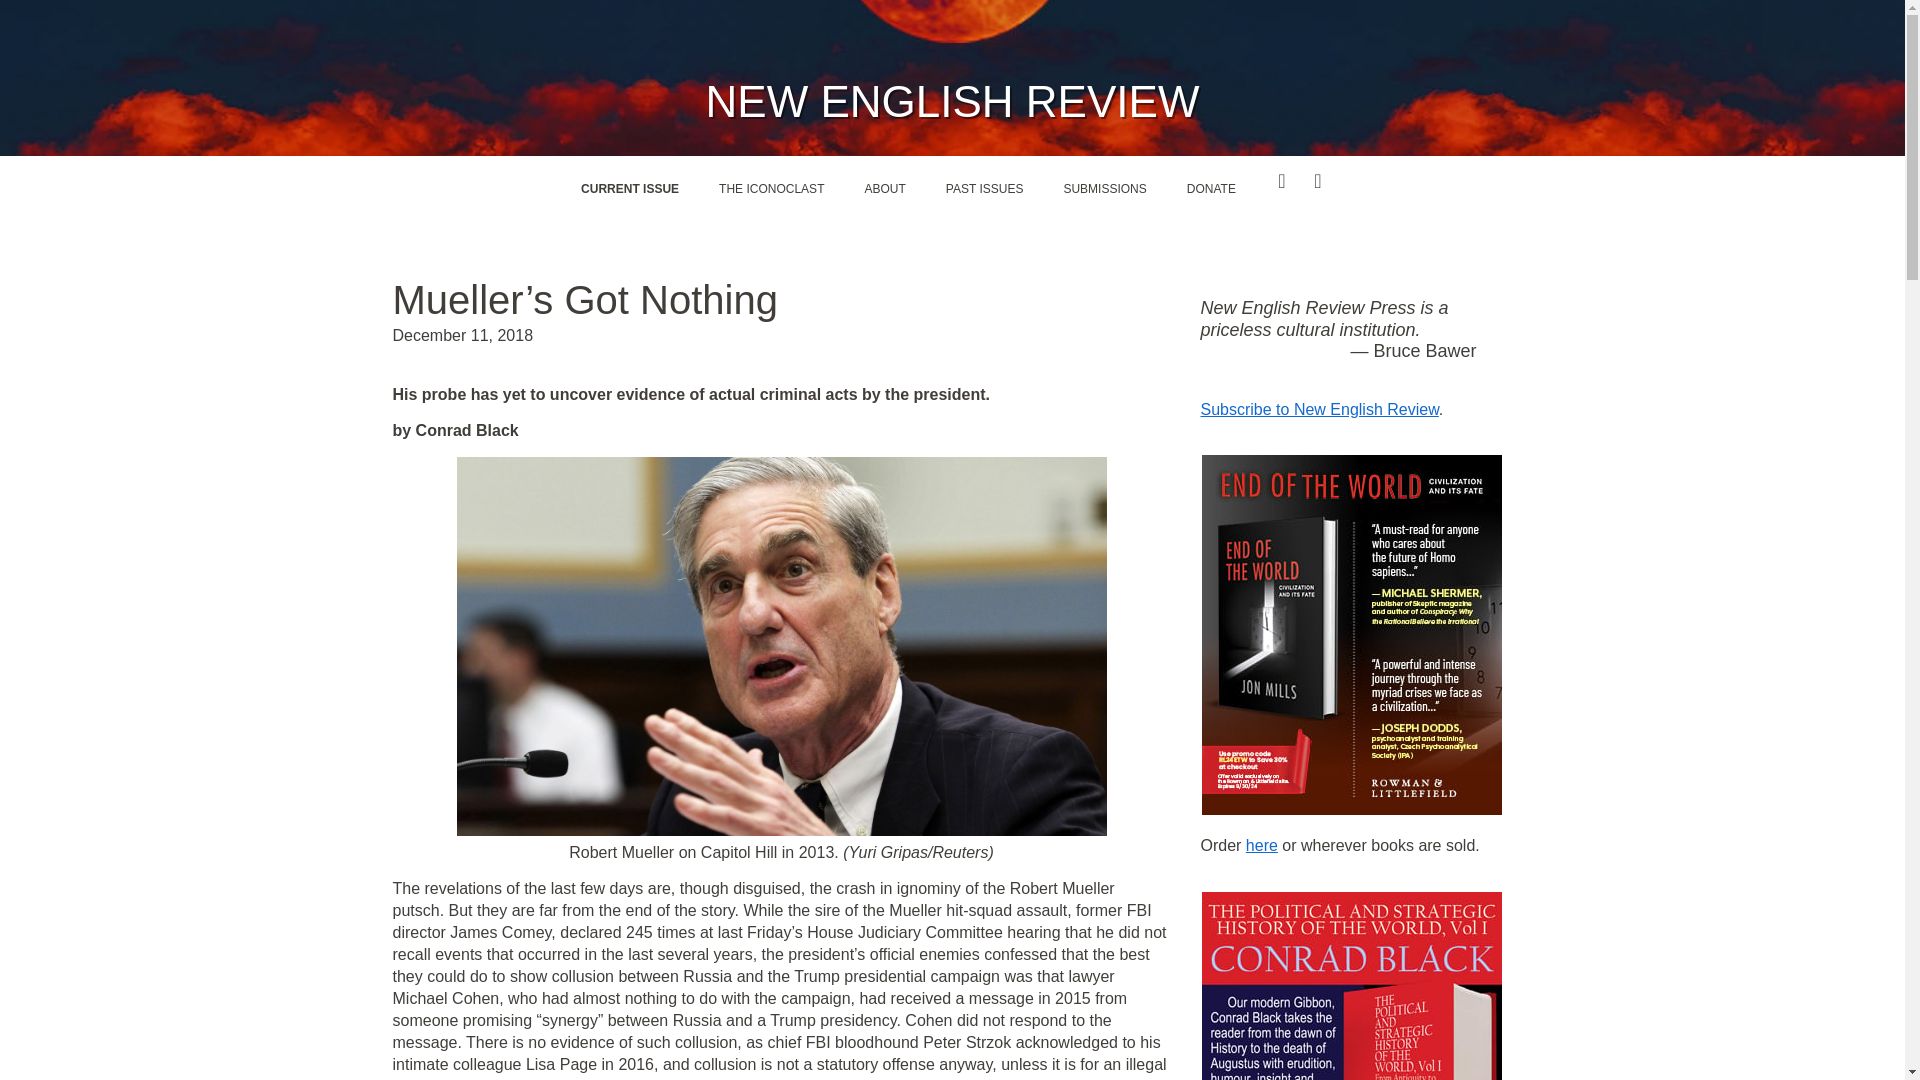 The image size is (1920, 1080). I want to click on NEW ENGLISH REVIEW, so click(953, 101).